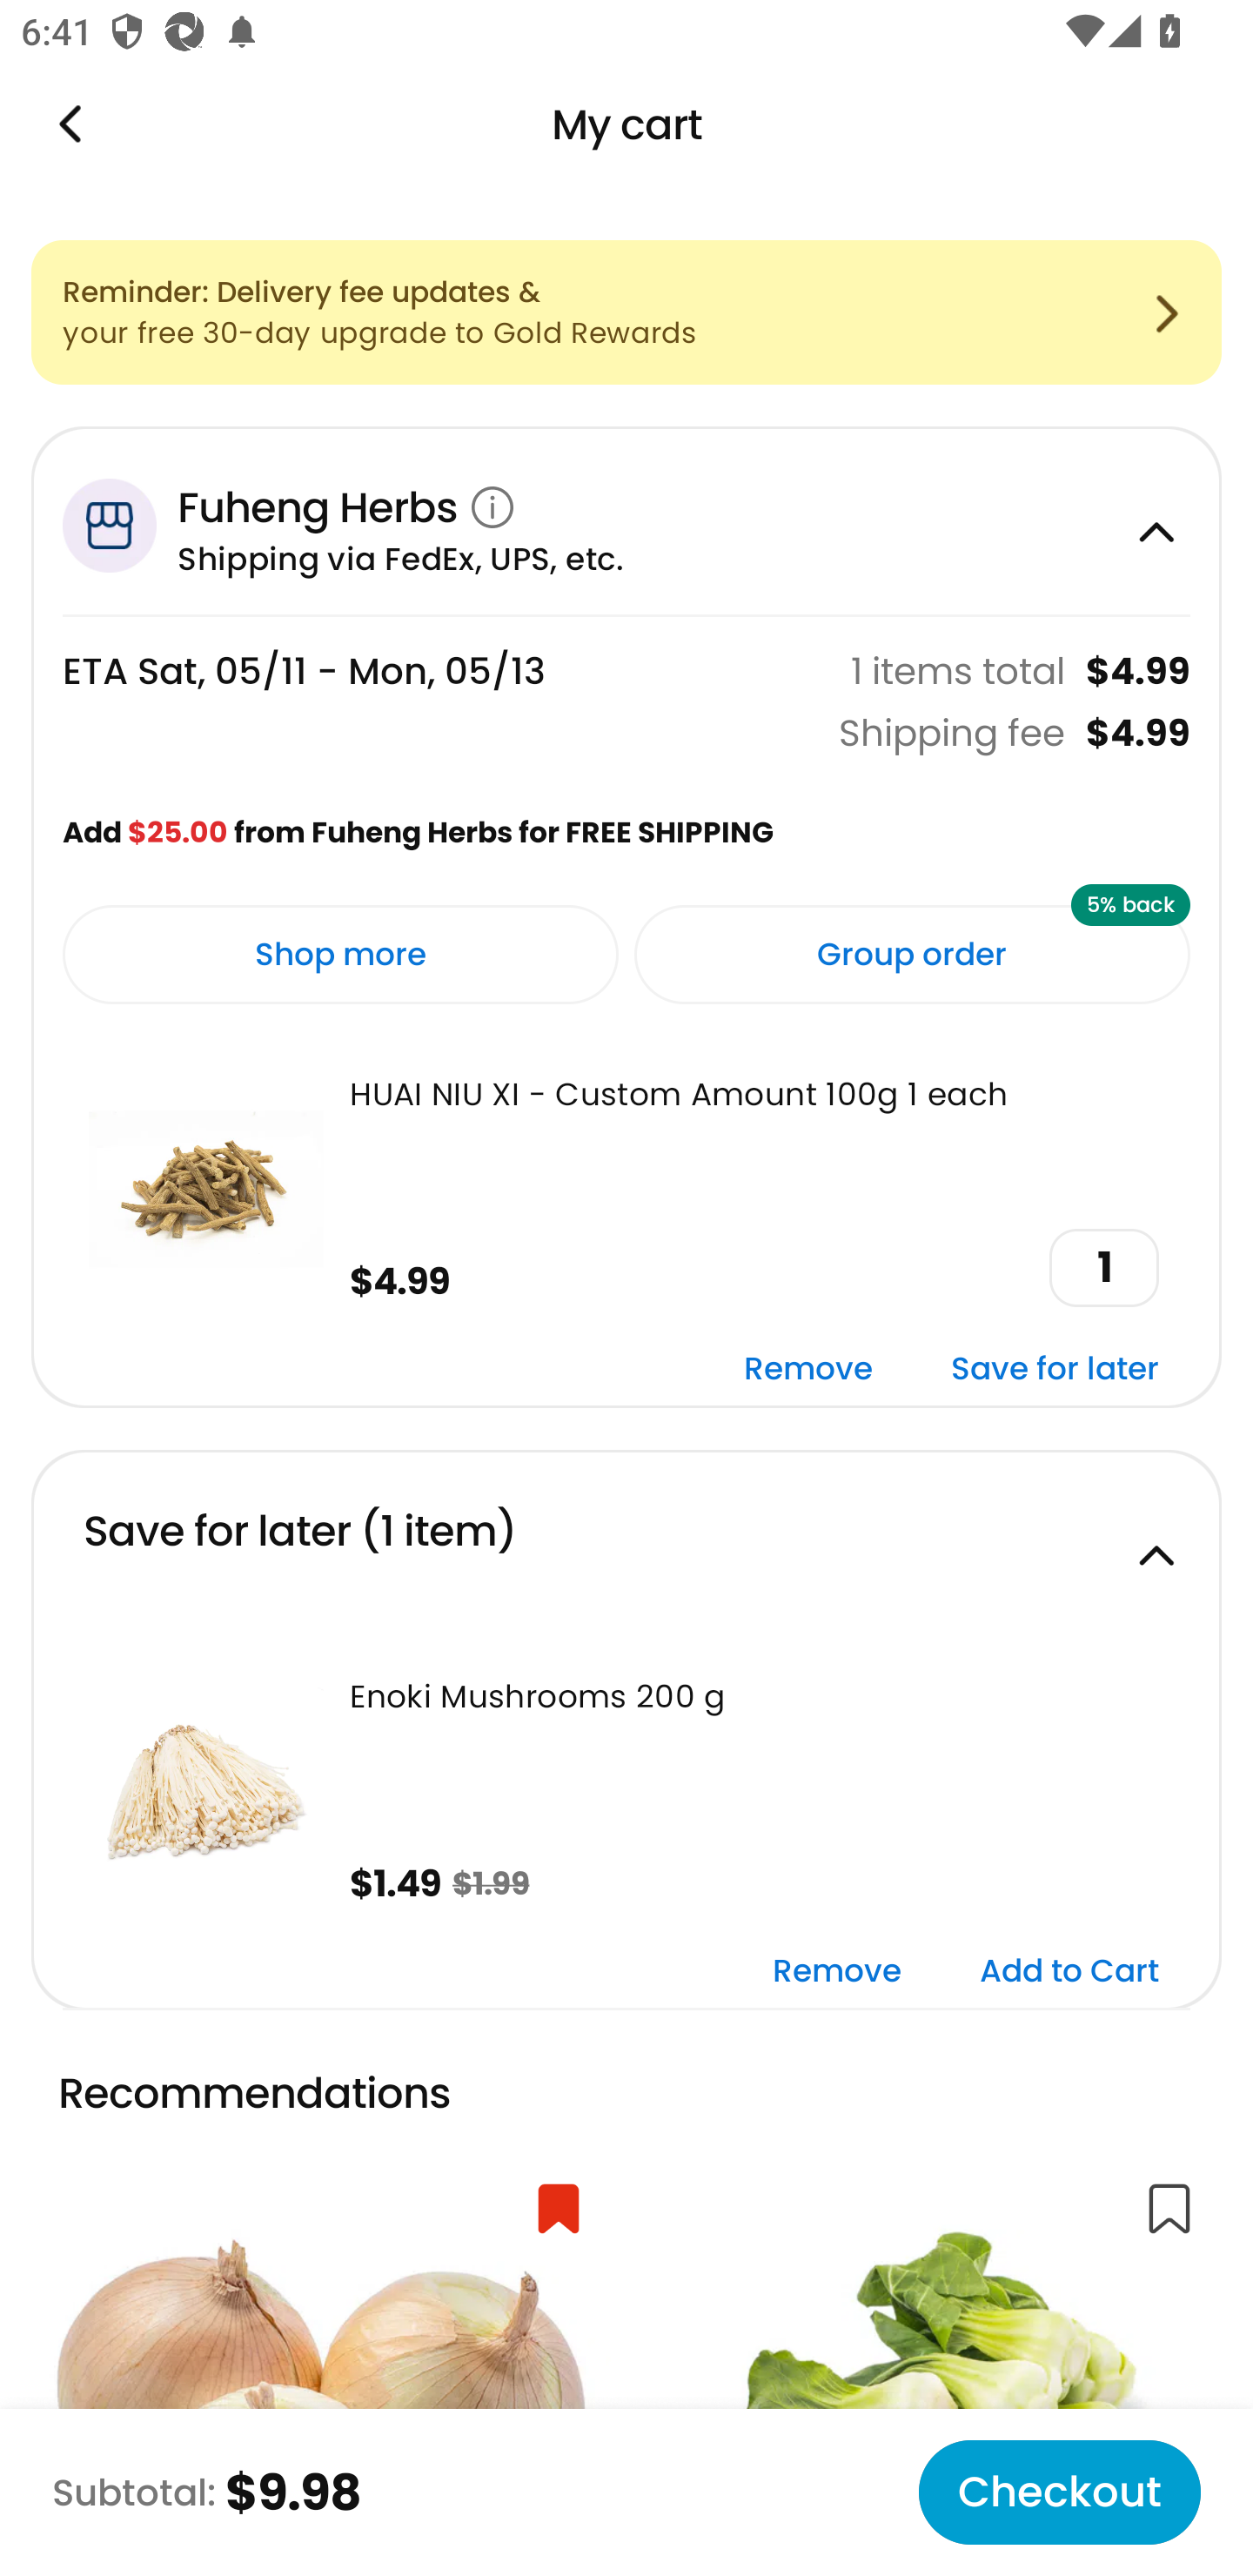 This screenshot has height=2576, width=1253. What do you see at coordinates (807, 1372) in the screenshot?
I see `Remove` at bounding box center [807, 1372].